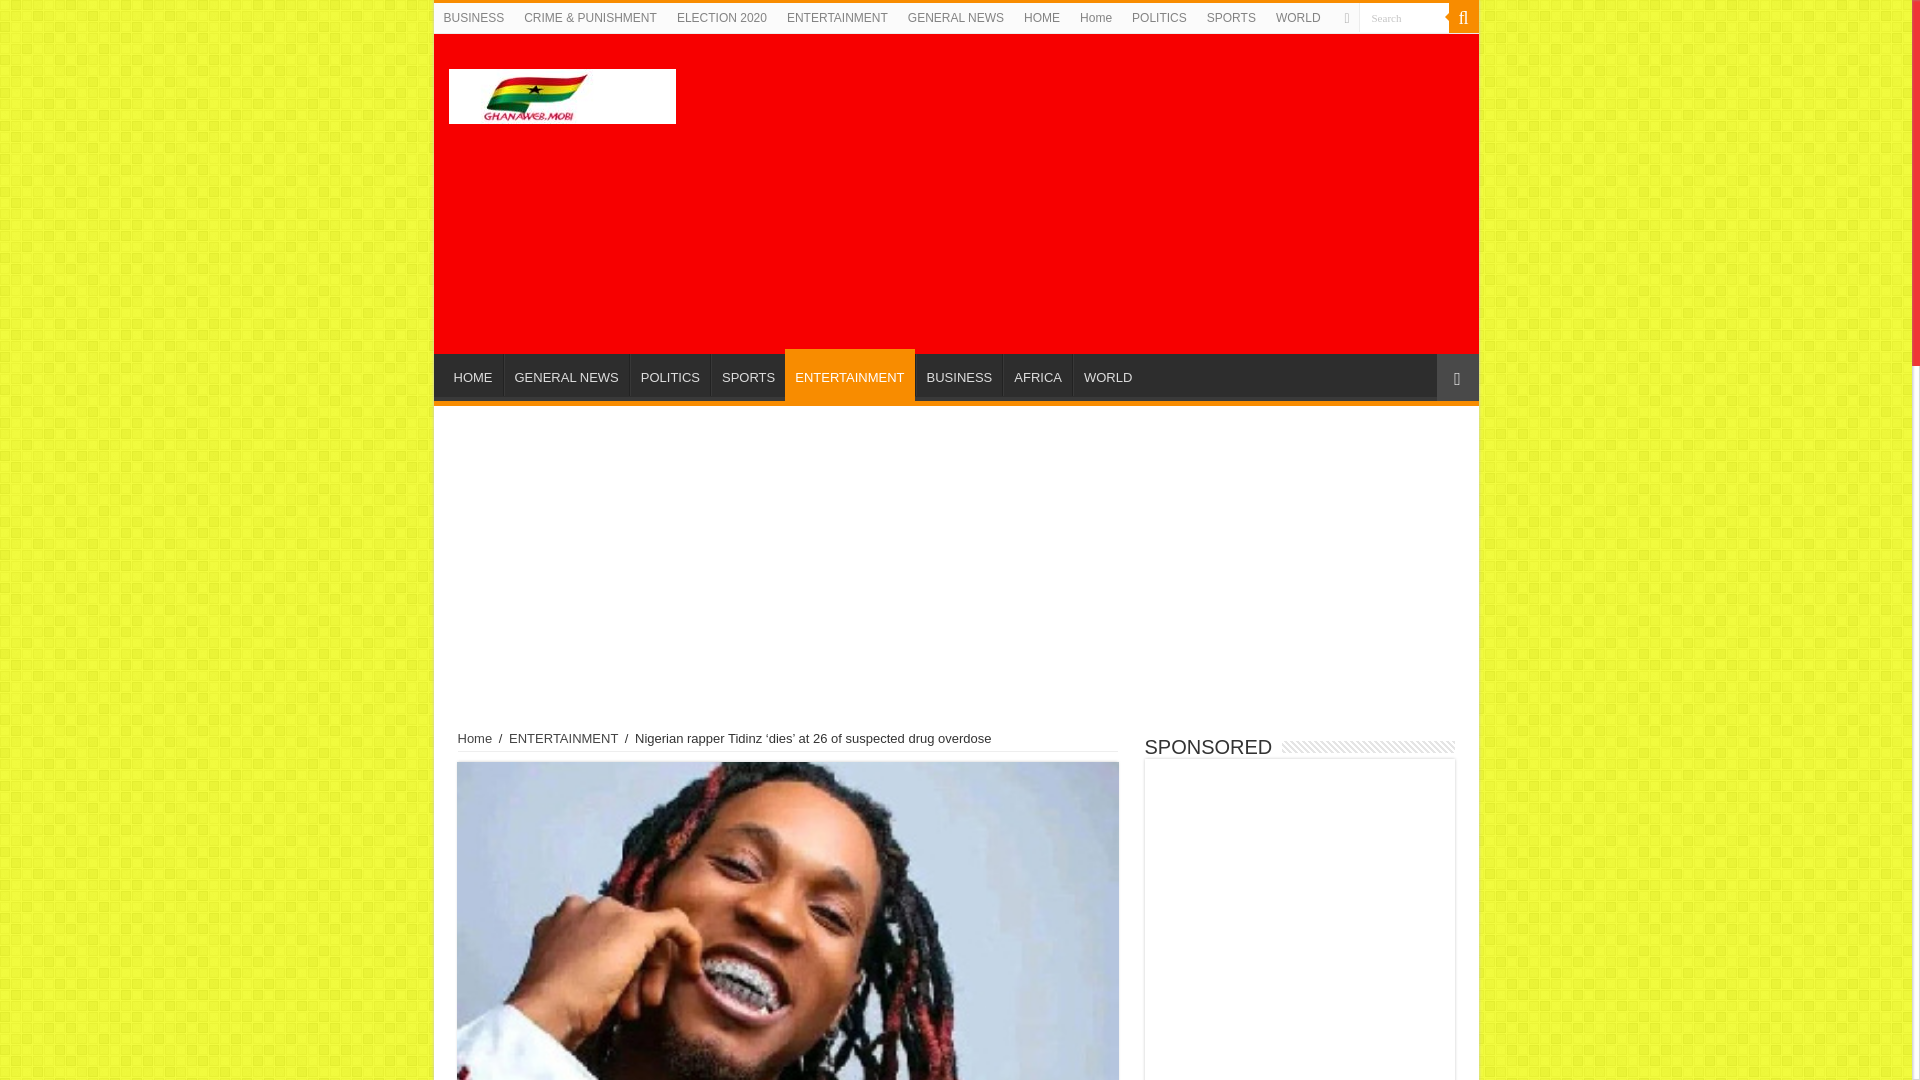 Image resolution: width=1920 pixels, height=1080 pixels. Describe the element at coordinates (473, 375) in the screenshot. I see `HOME` at that location.